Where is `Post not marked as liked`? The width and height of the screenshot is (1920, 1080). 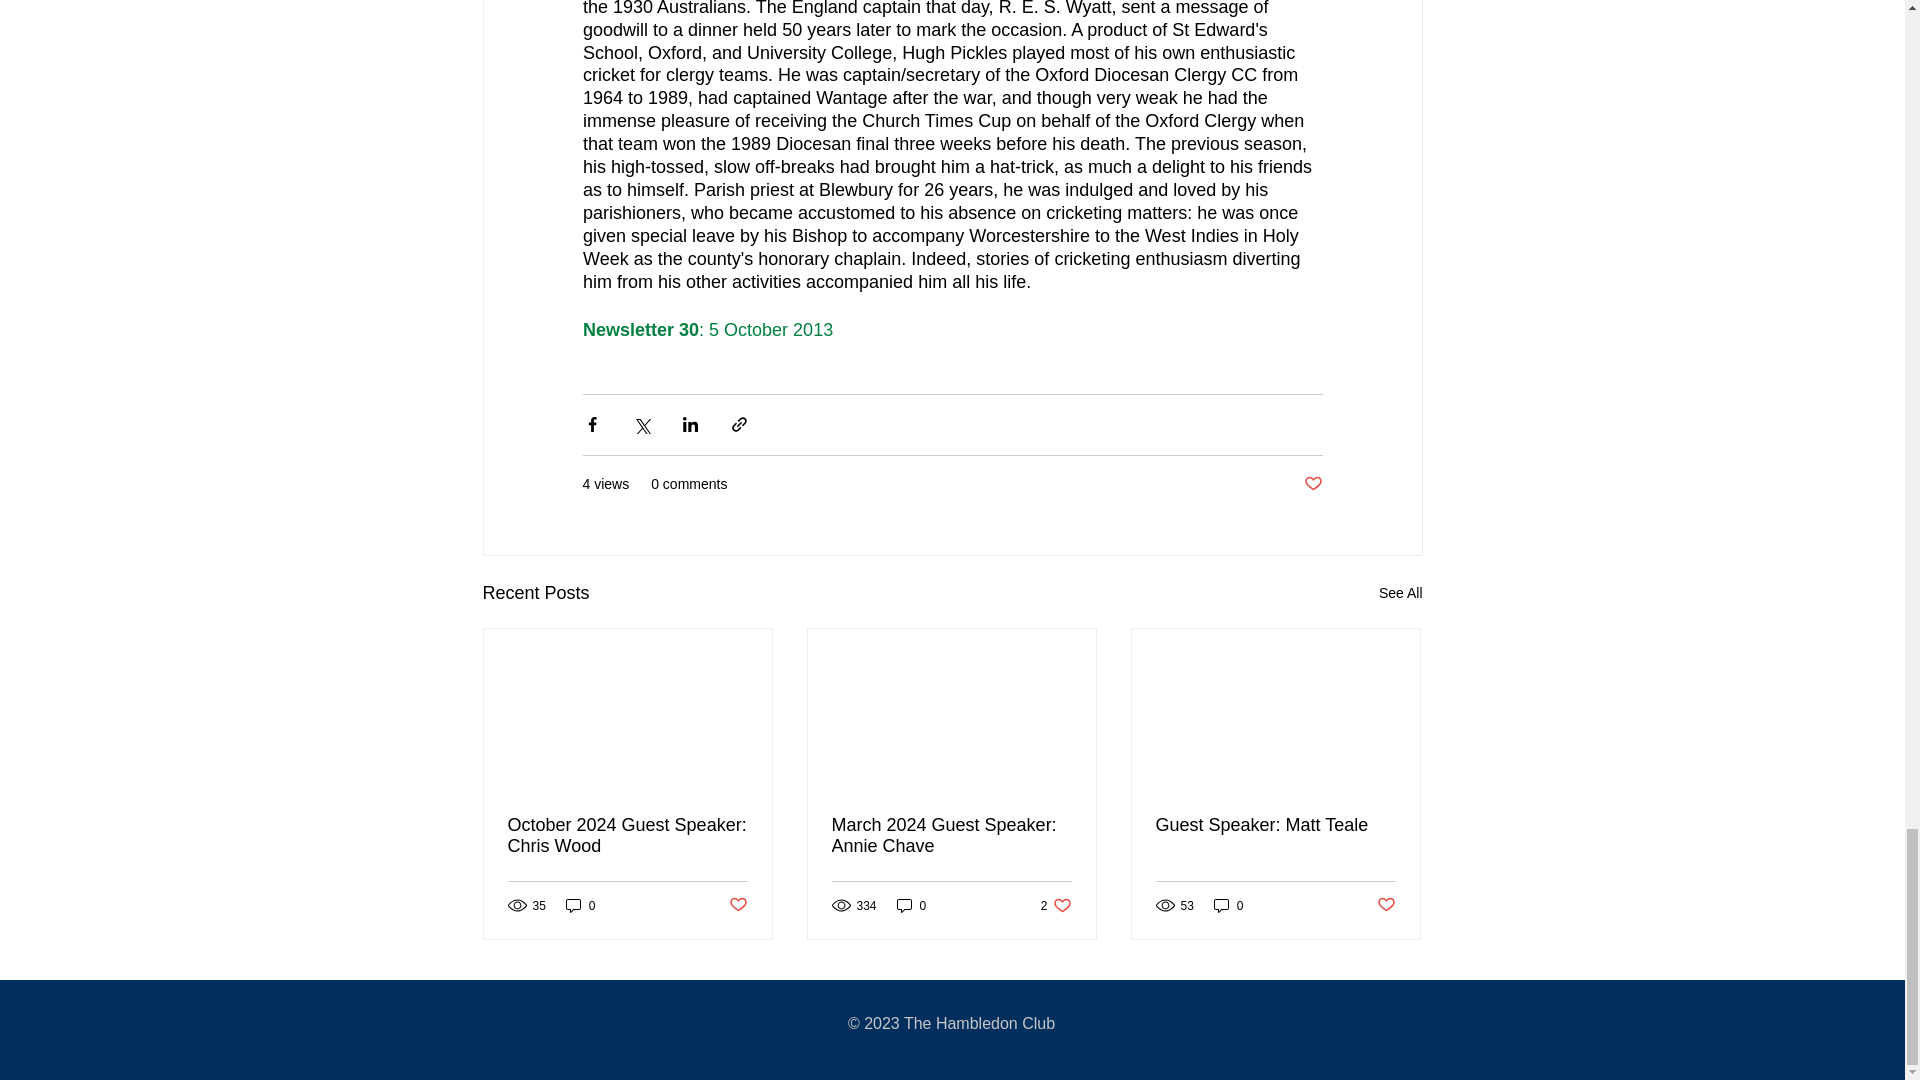 Post not marked as liked is located at coordinates (736, 905).